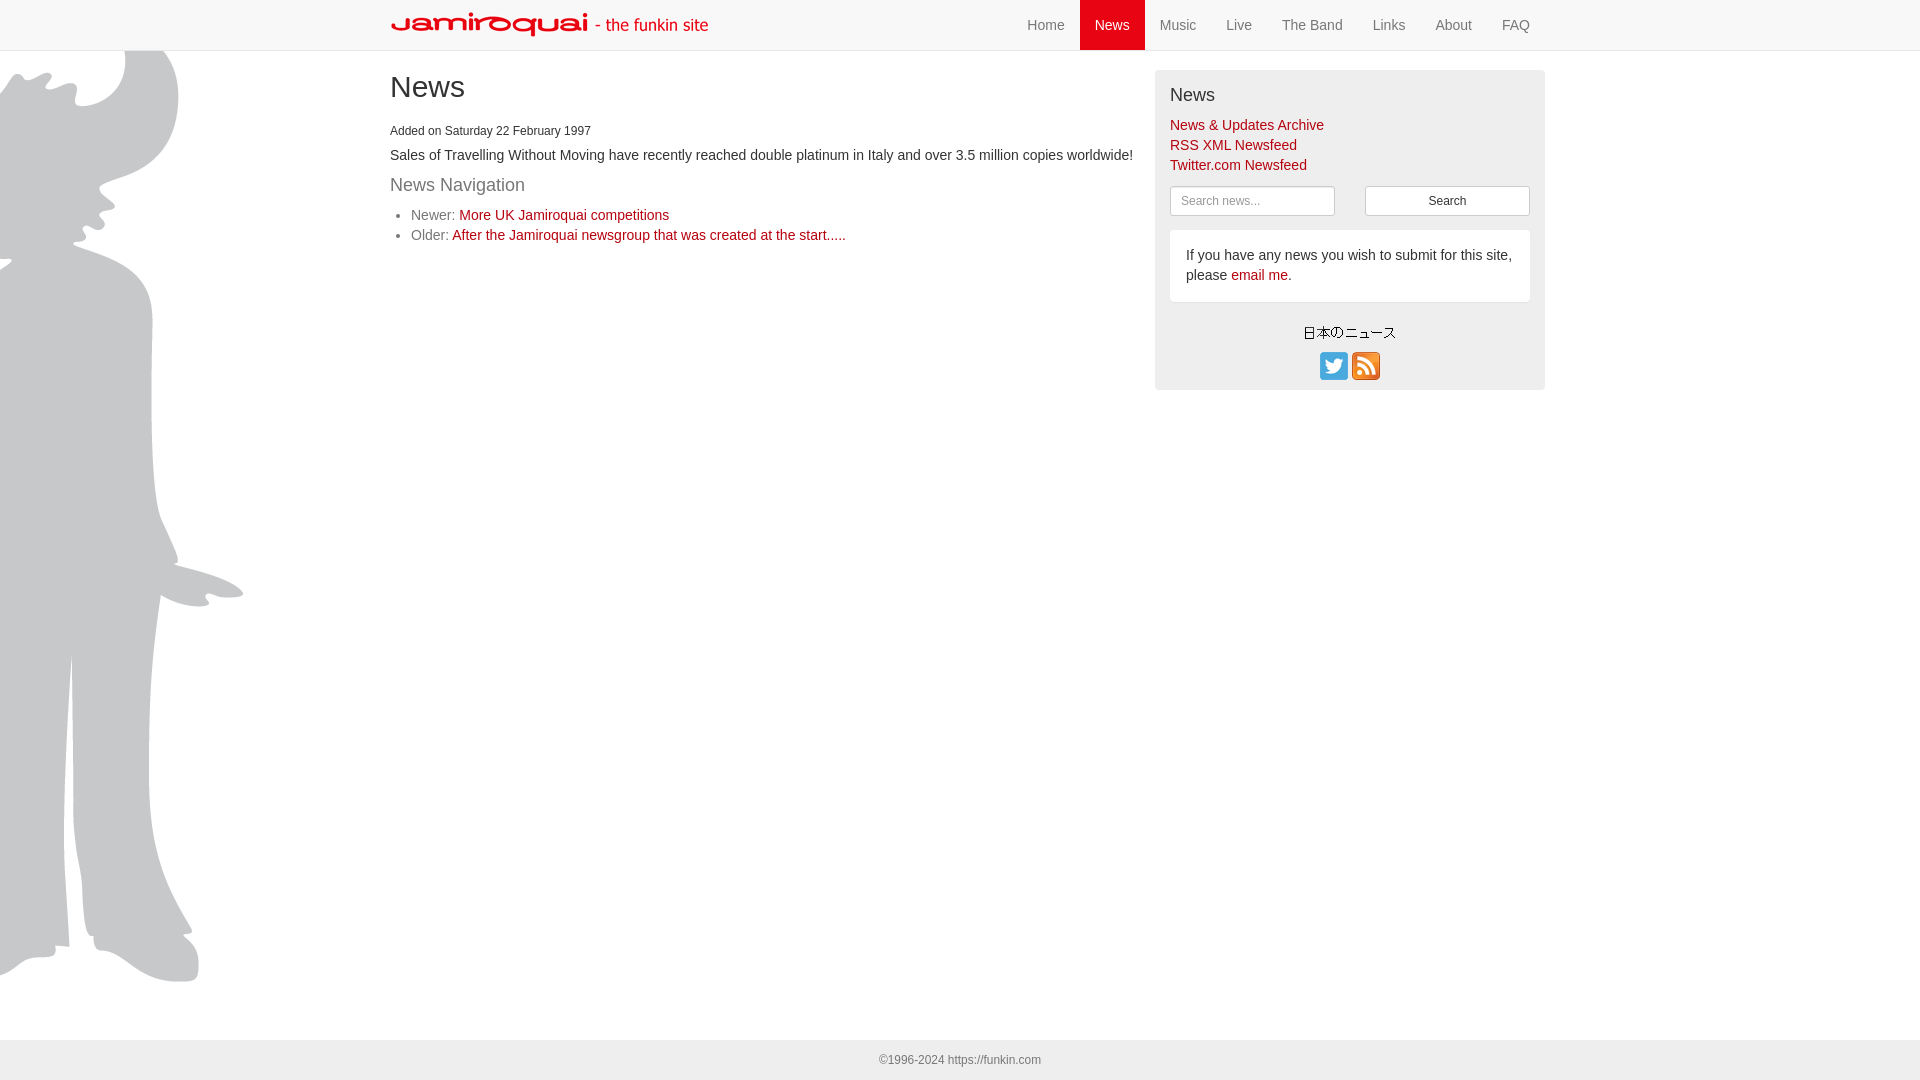  What do you see at coordinates (563, 214) in the screenshot?
I see `More UK Jamiroquai competitions` at bounding box center [563, 214].